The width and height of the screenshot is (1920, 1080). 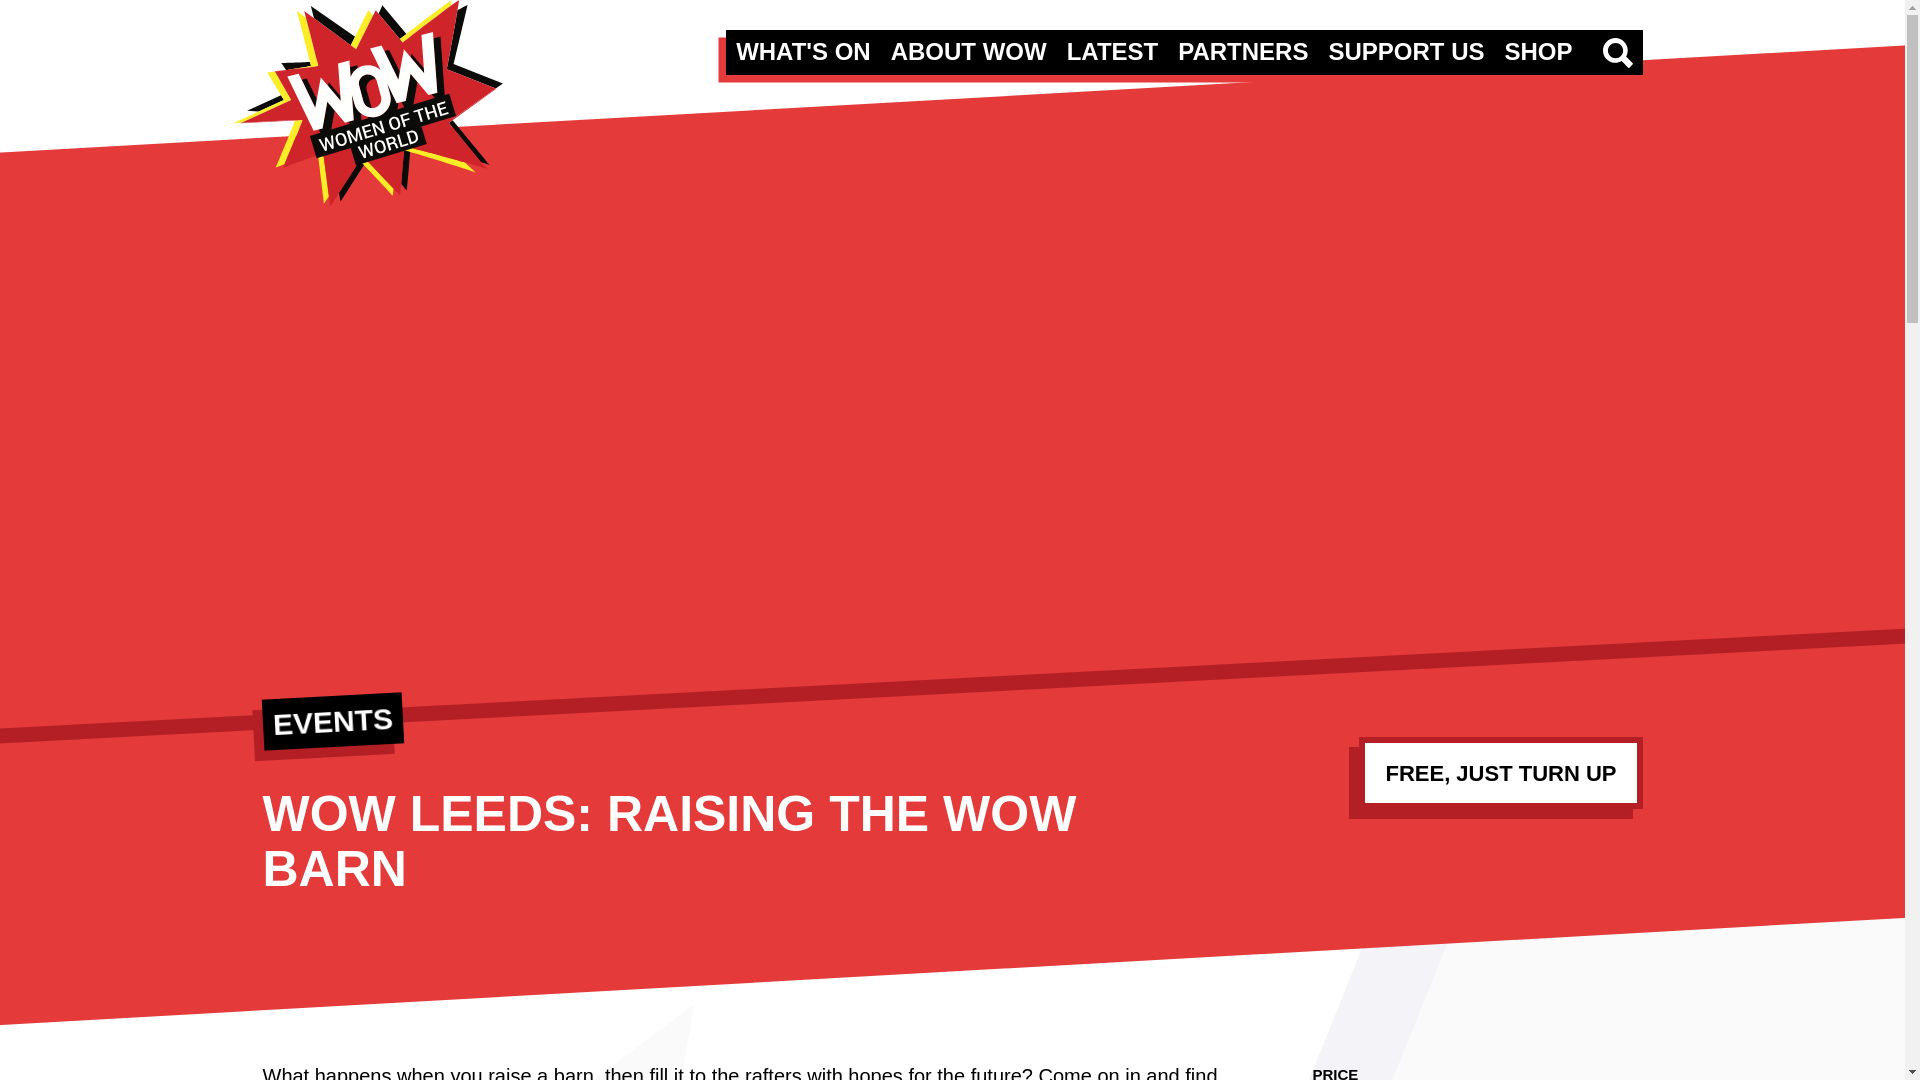 What do you see at coordinates (331, 718) in the screenshot?
I see `EVENTS` at bounding box center [331, 718].